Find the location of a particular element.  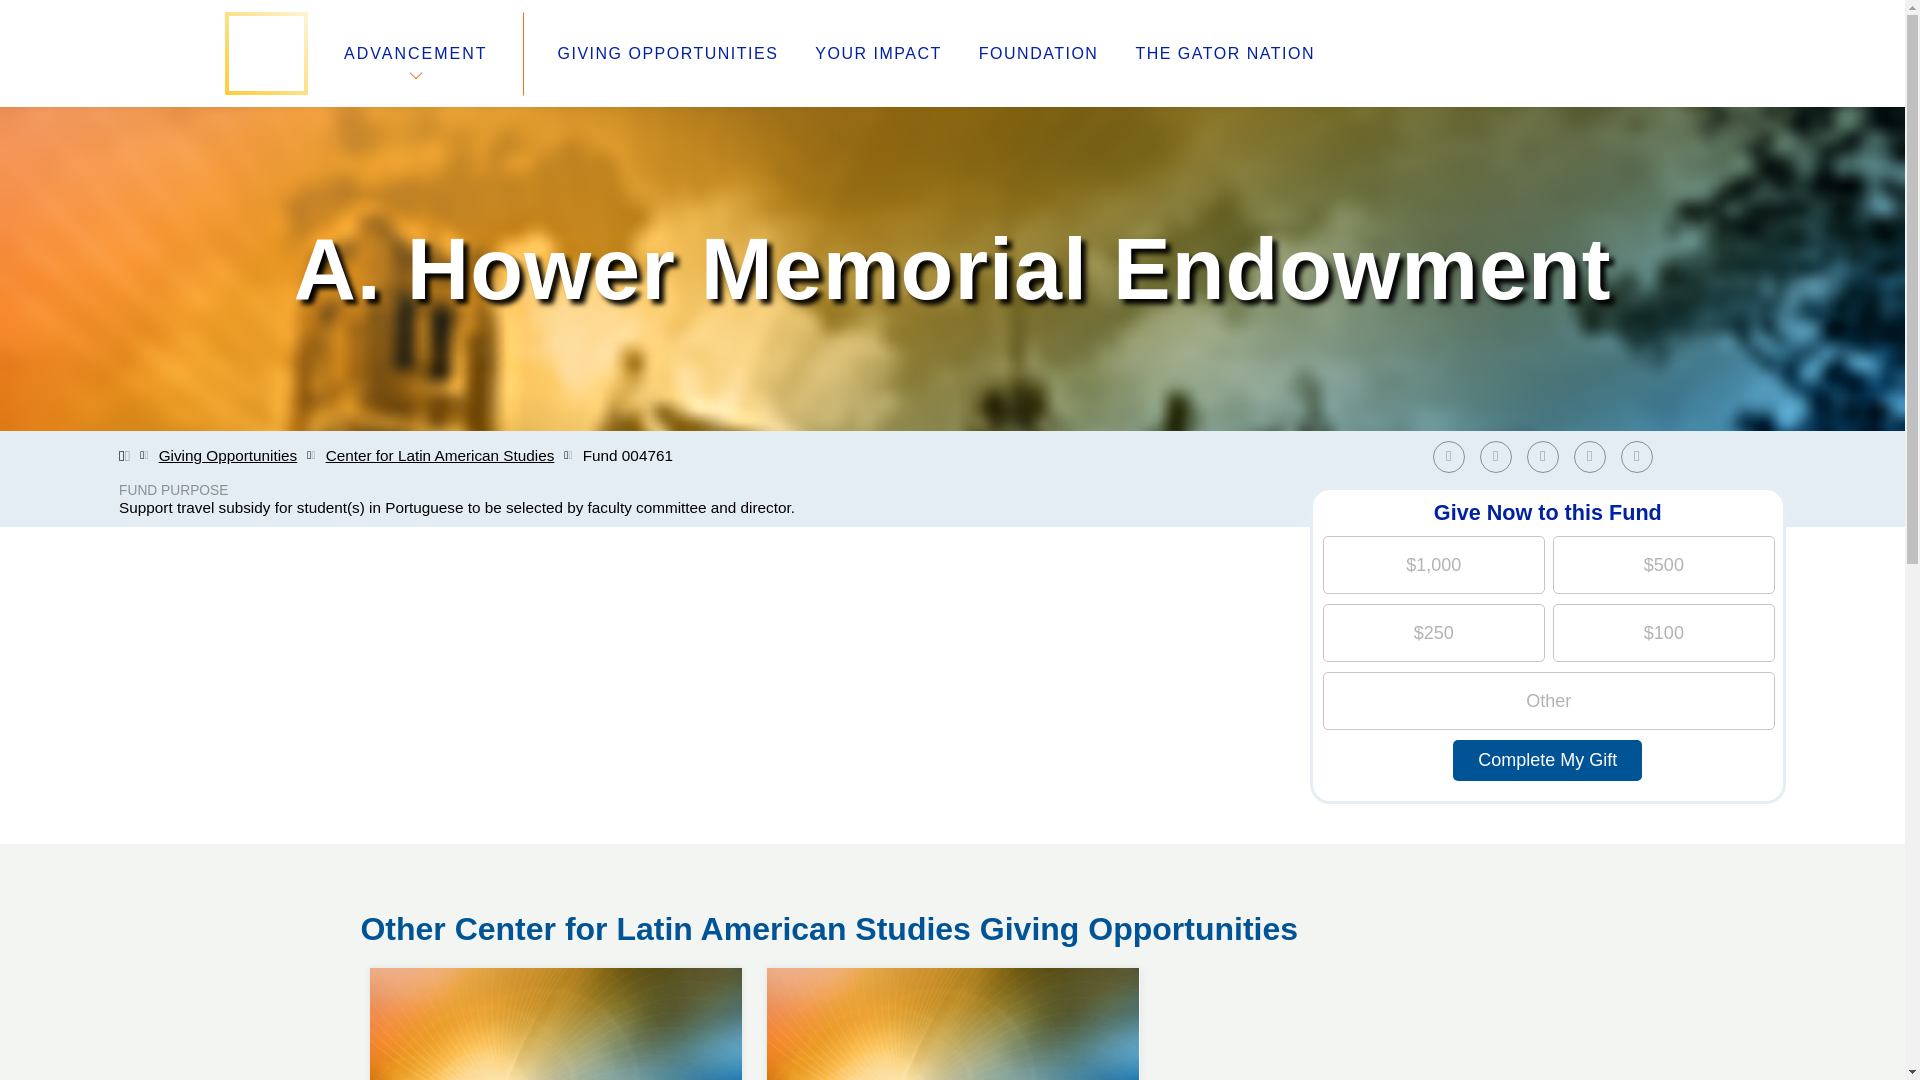

Share on LinkedIn is located at coordinates (1547, 456).